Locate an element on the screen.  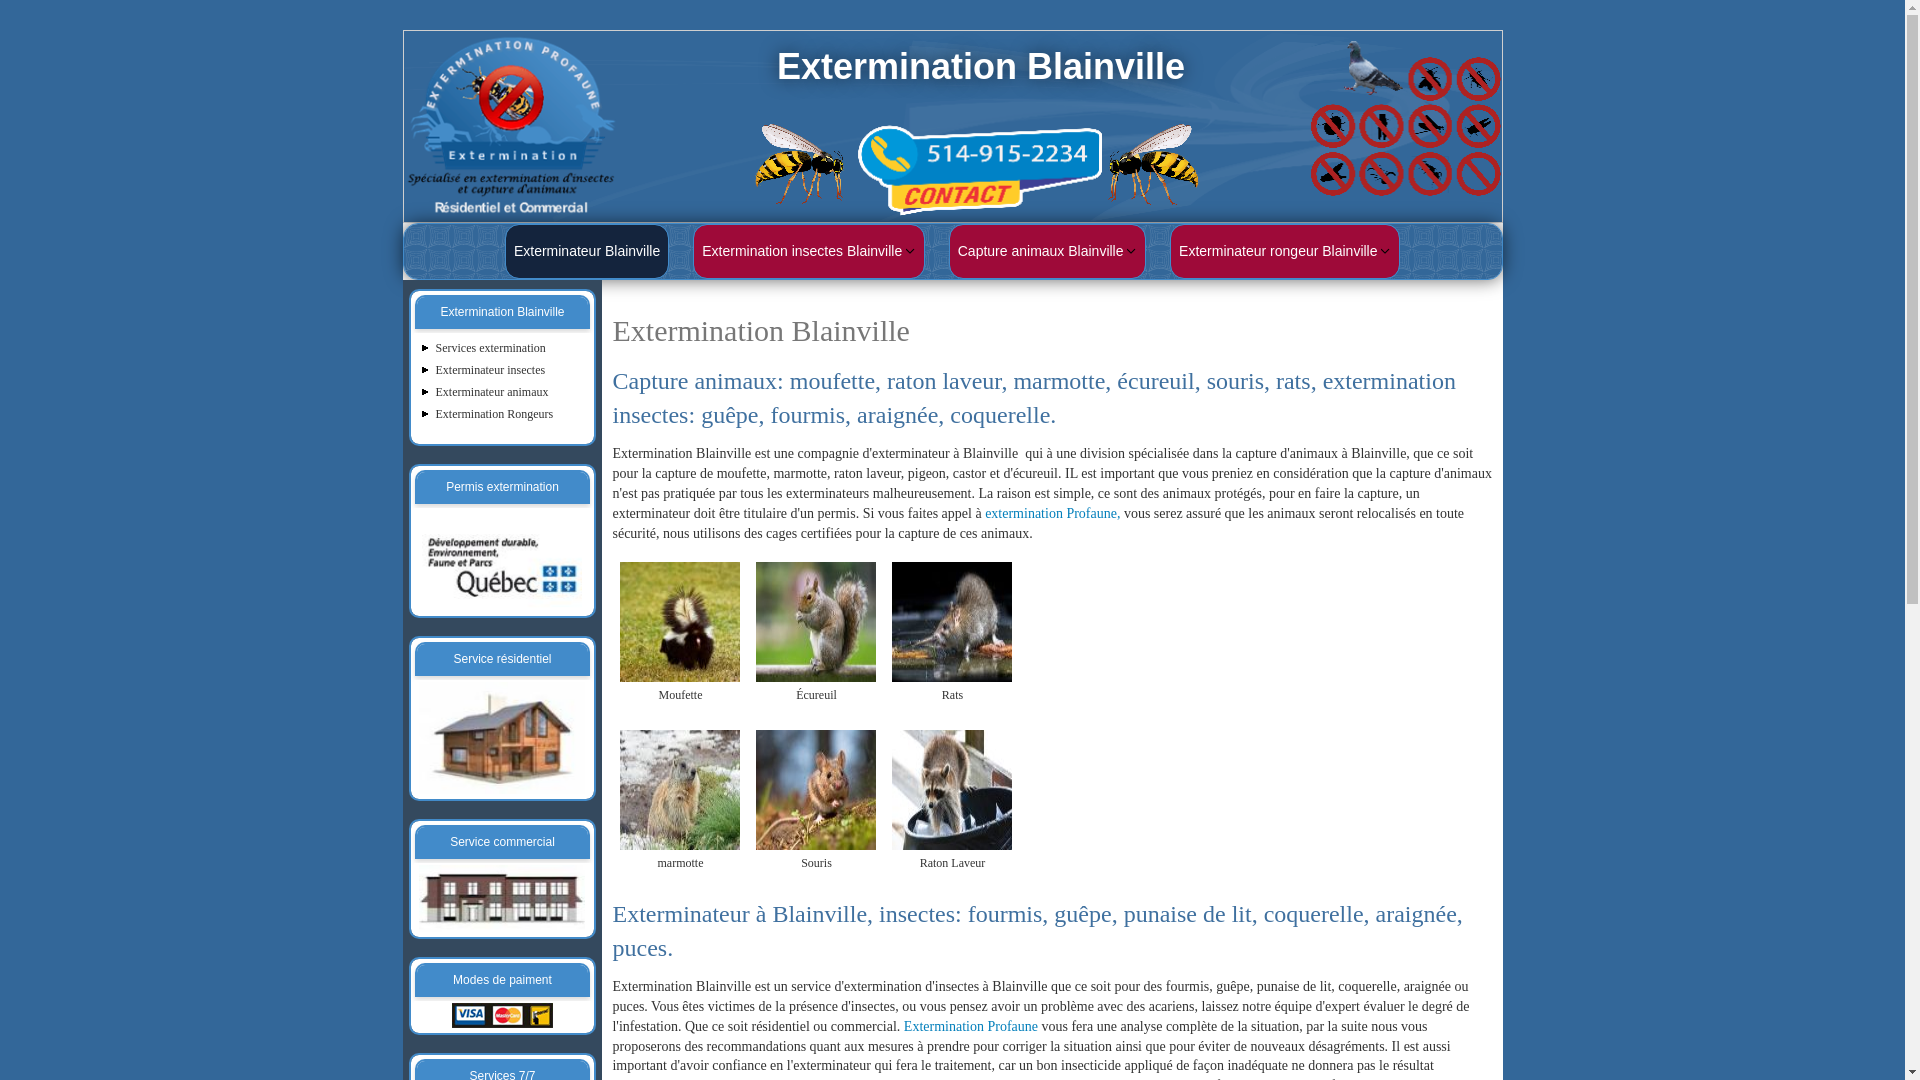
Extermination souris is located at coordinates (816, 788).